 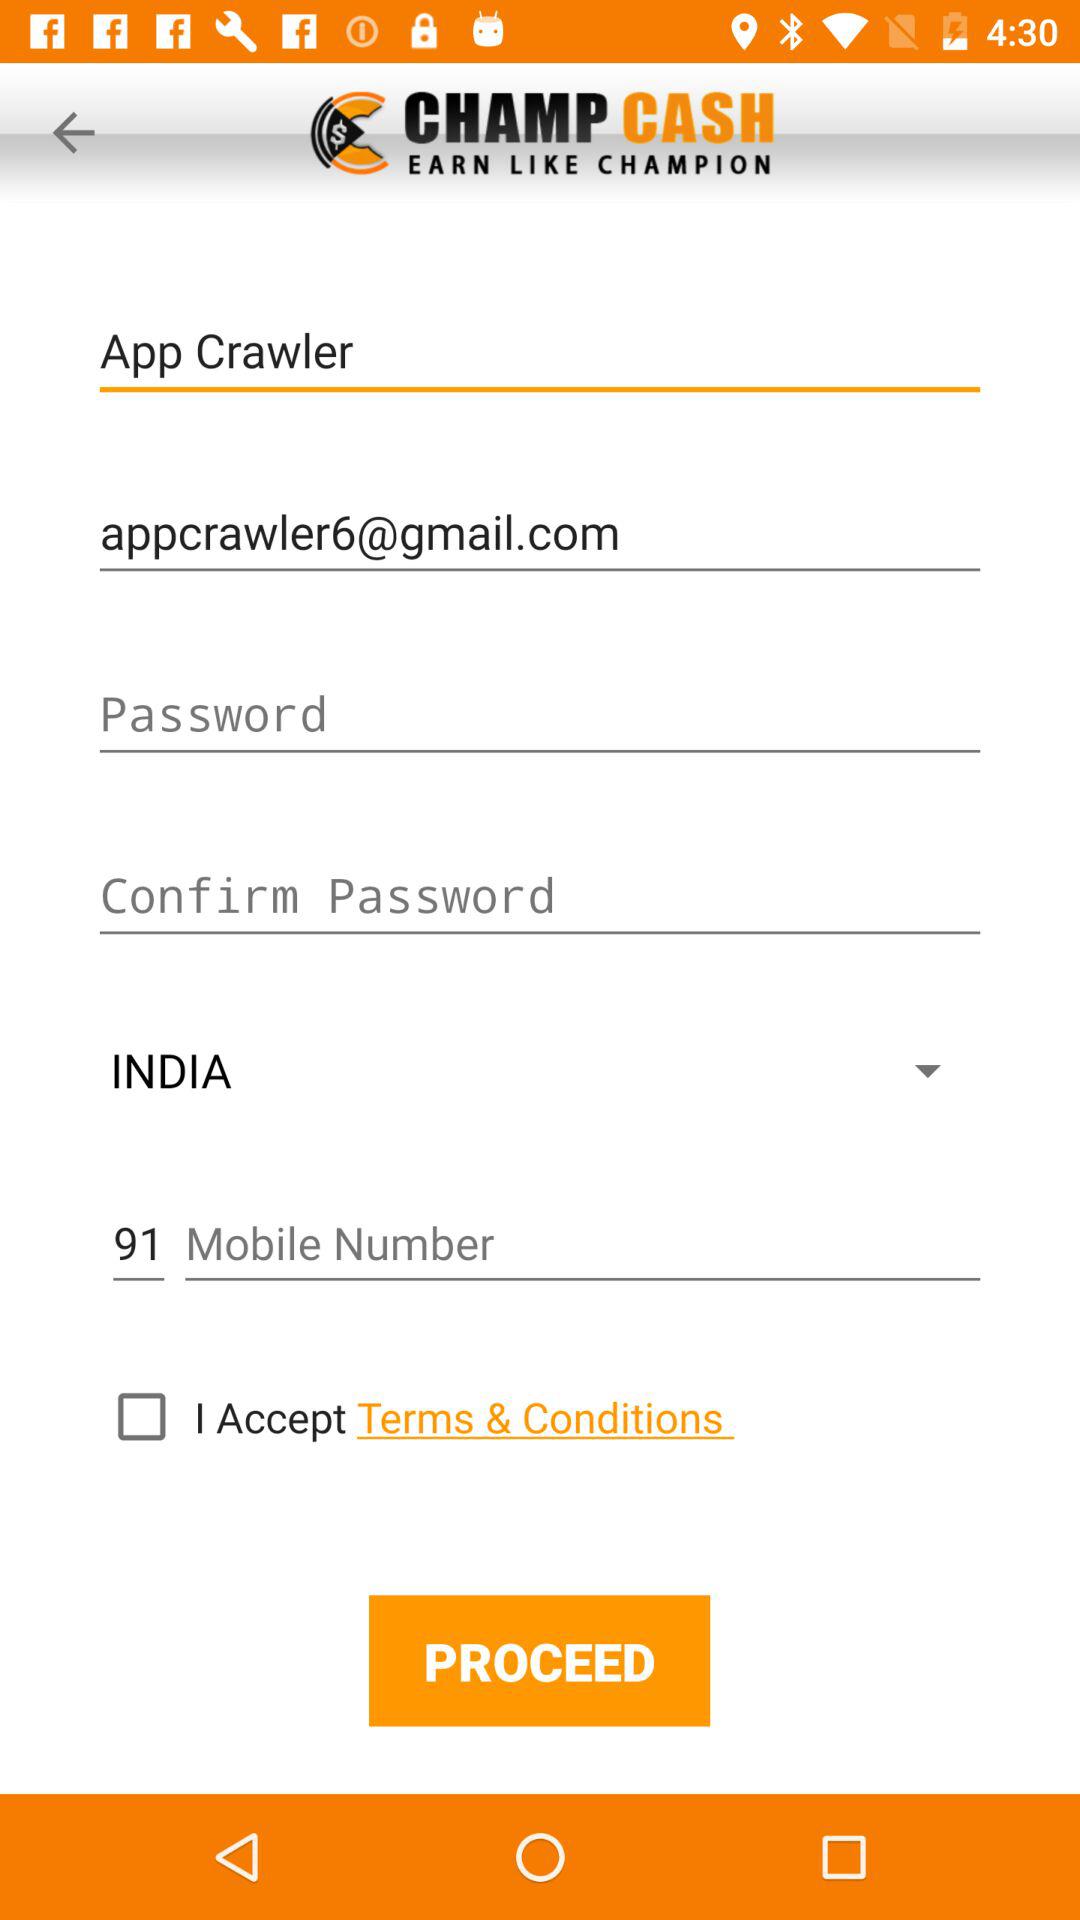 What do you see at coordinates (540, 714) in the screenshot?
I see `insert password` at bounding box center [540, 714].